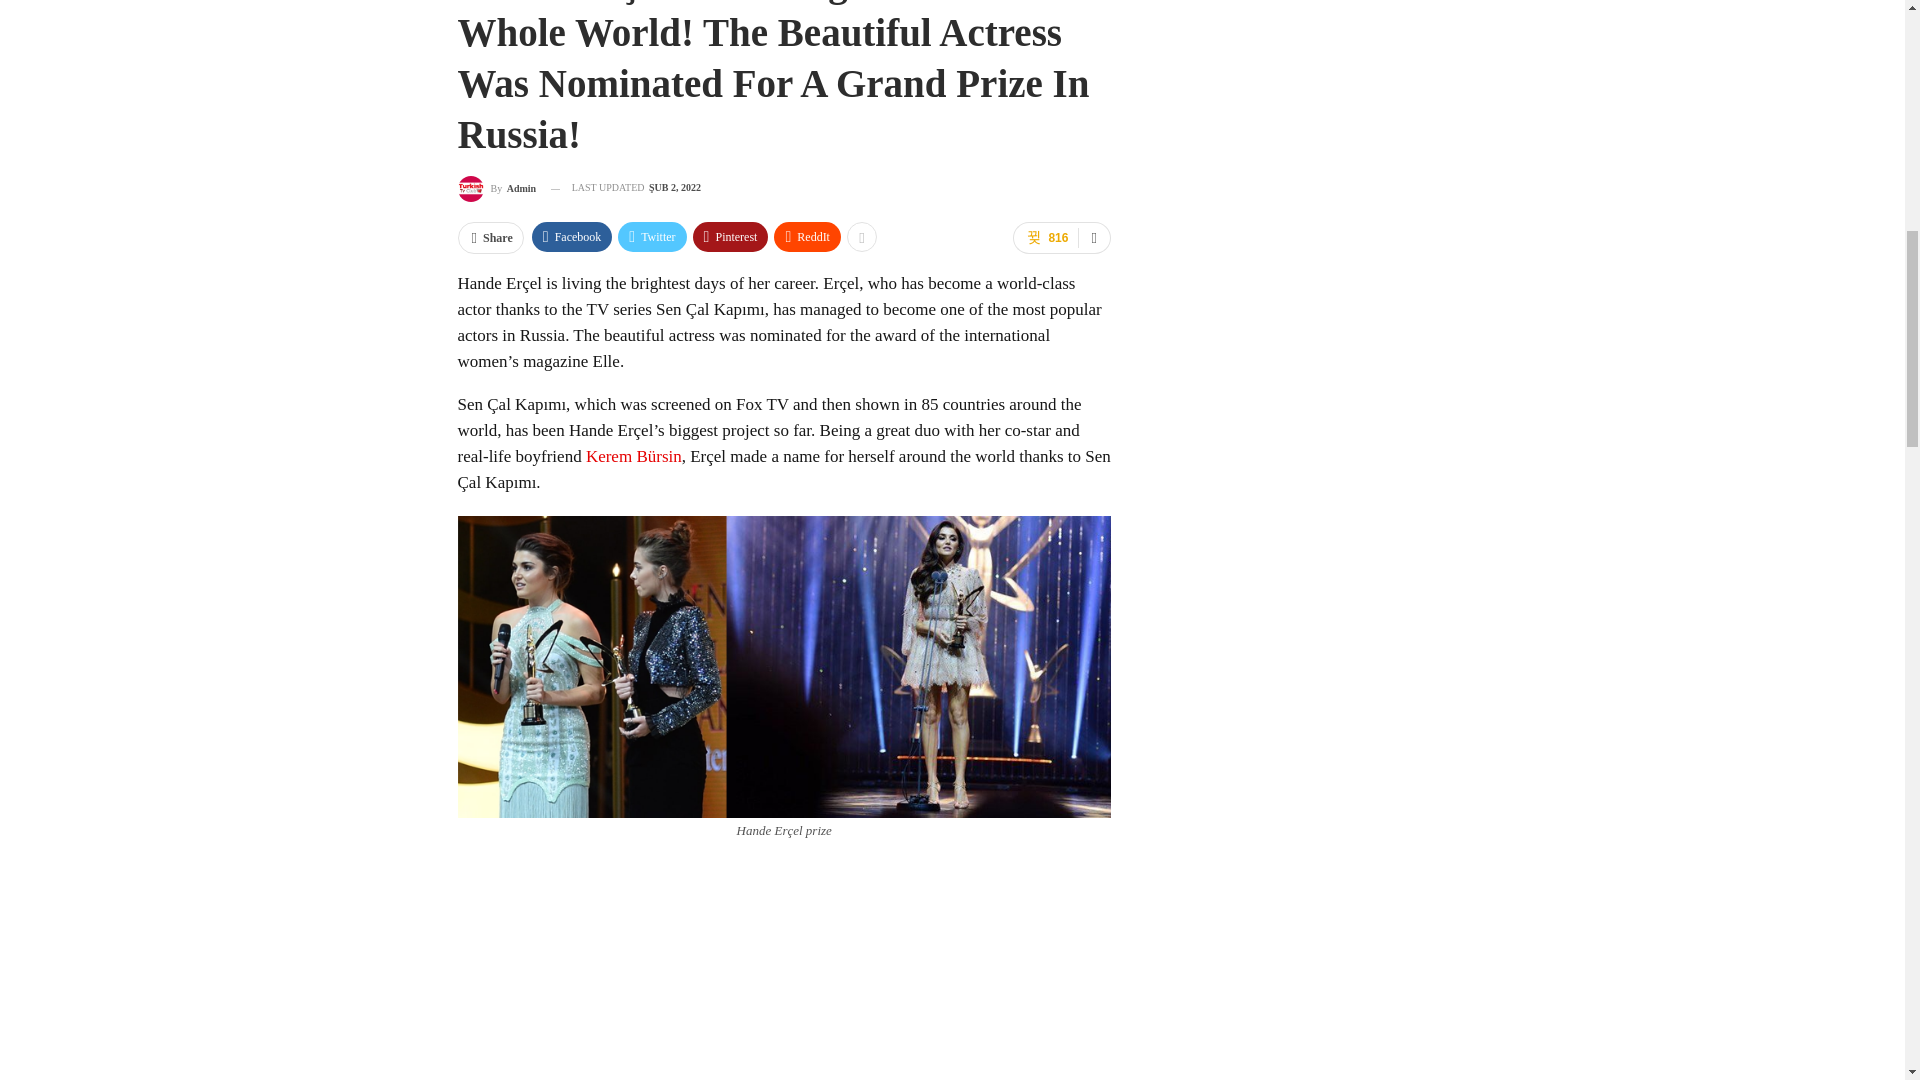 The height and width of the screenshot is (1080, 1920). Describe the element at coordinates (652, 236) in the screenshot. I see `Twitter` at that location.